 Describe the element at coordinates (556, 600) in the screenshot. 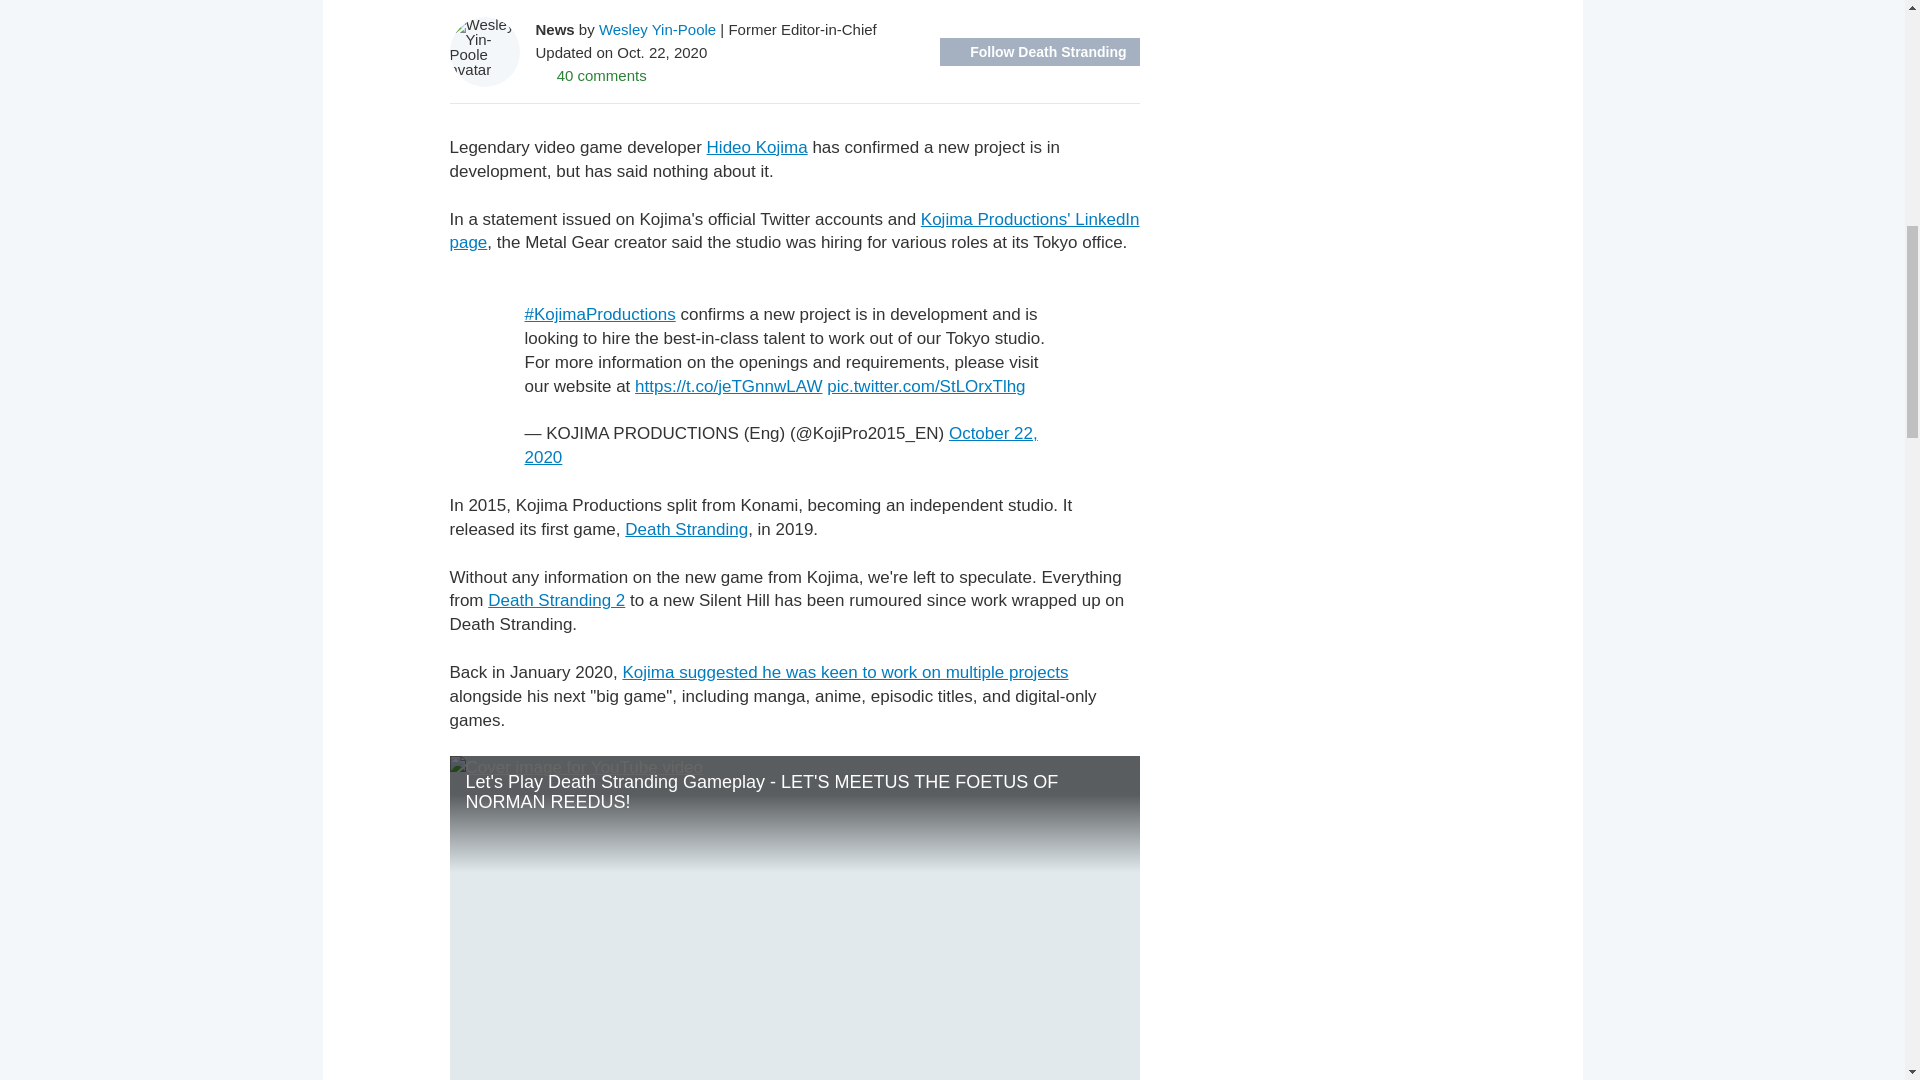

I see `Death Stranding 2` at that location.